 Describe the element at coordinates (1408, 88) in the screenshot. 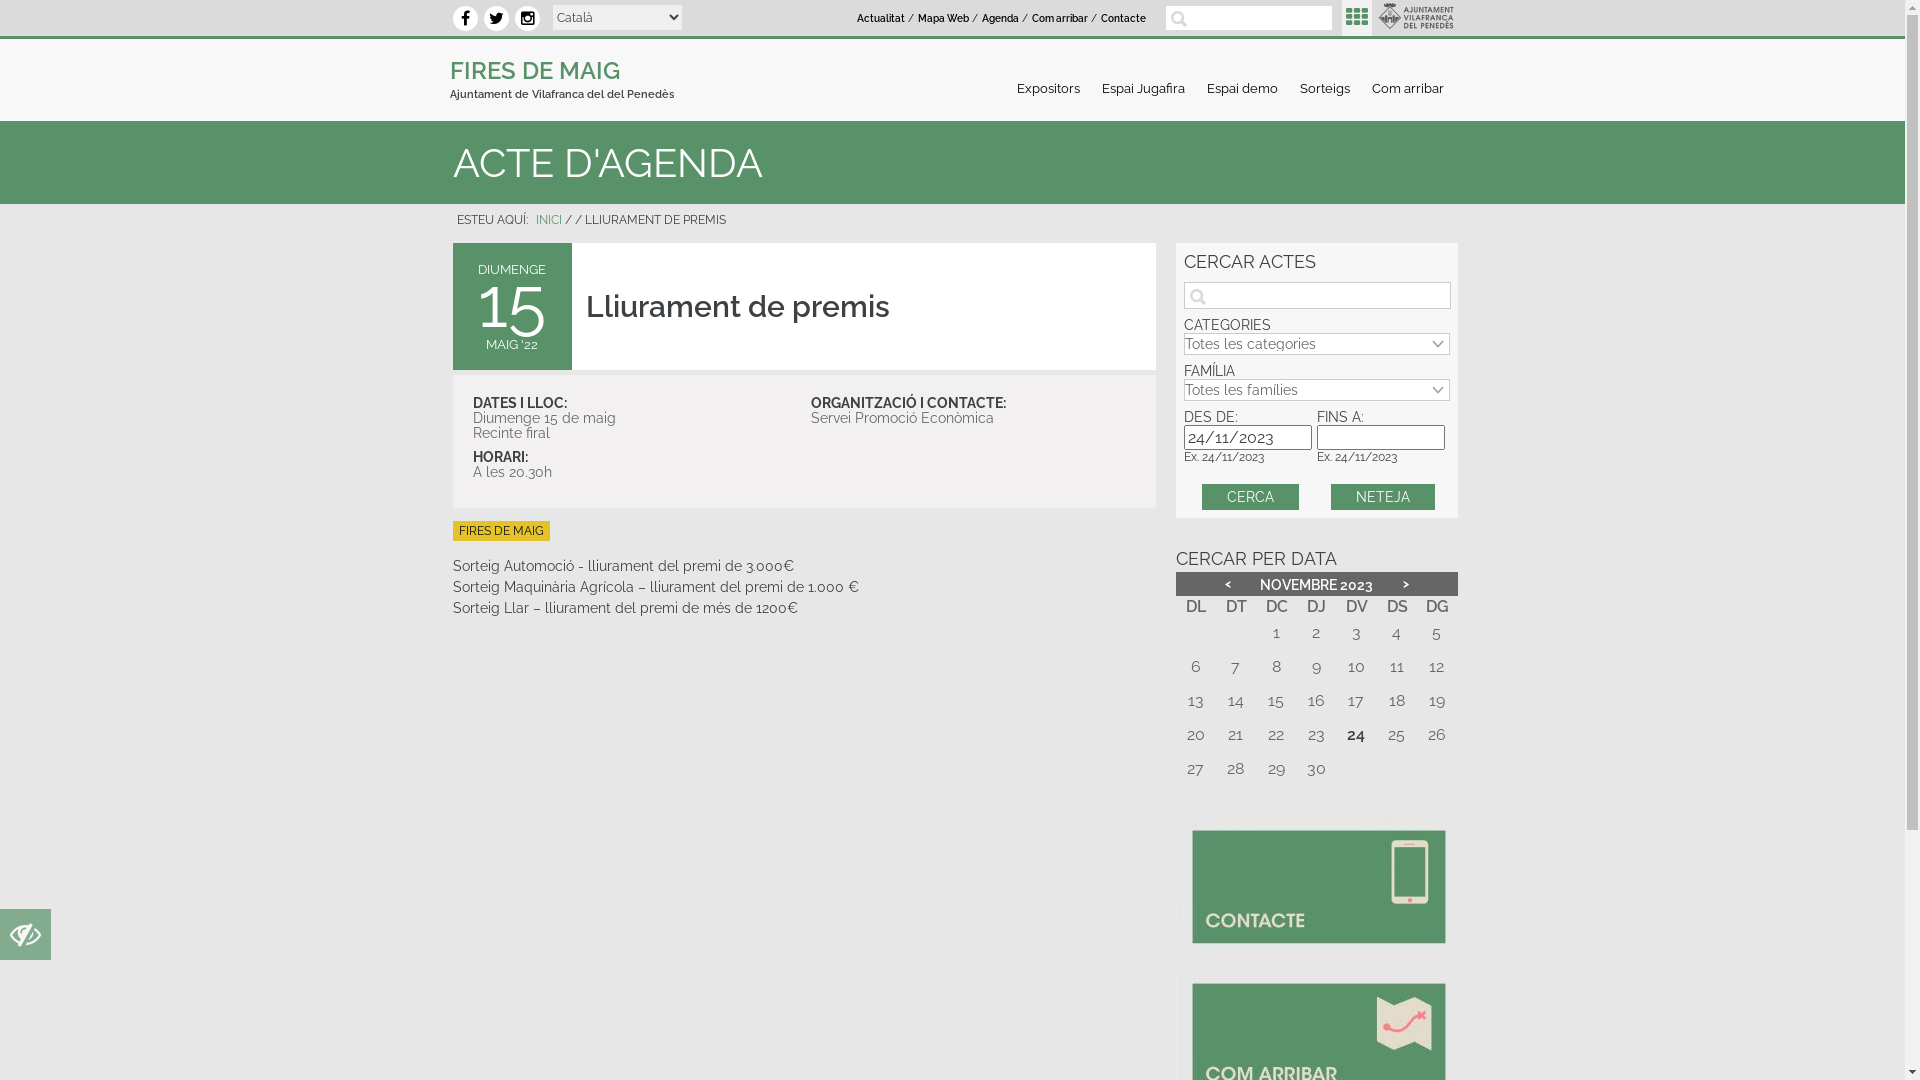

I see `Com arribar` at that location.